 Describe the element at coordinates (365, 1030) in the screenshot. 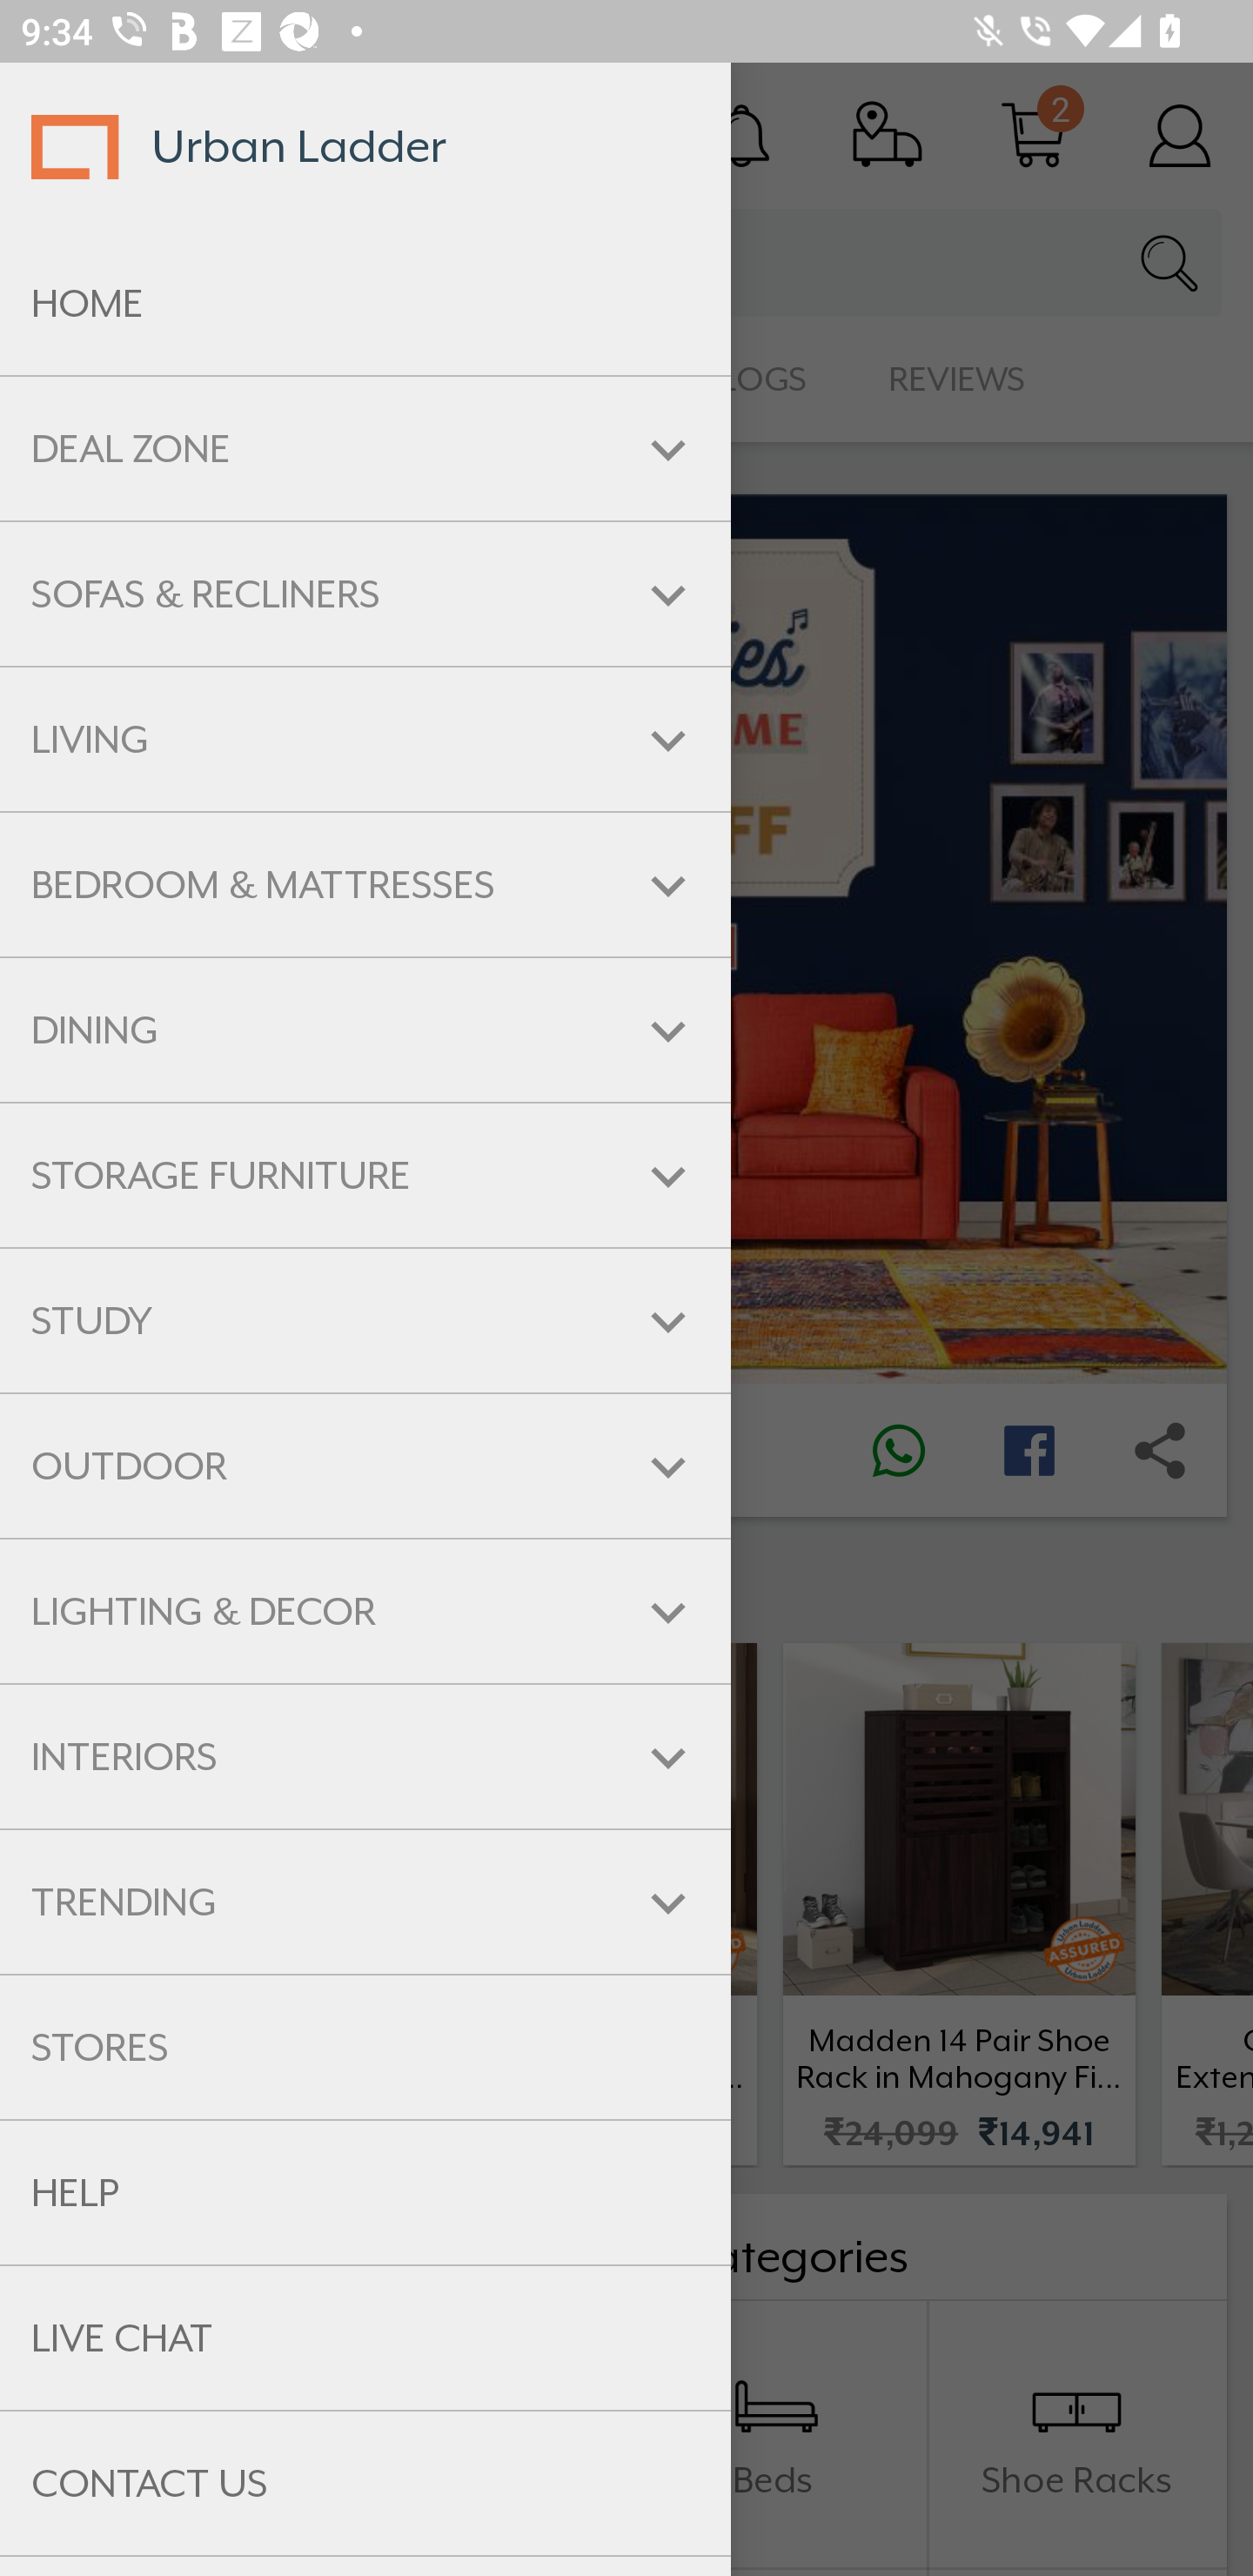

I see `DINING ` at that location.